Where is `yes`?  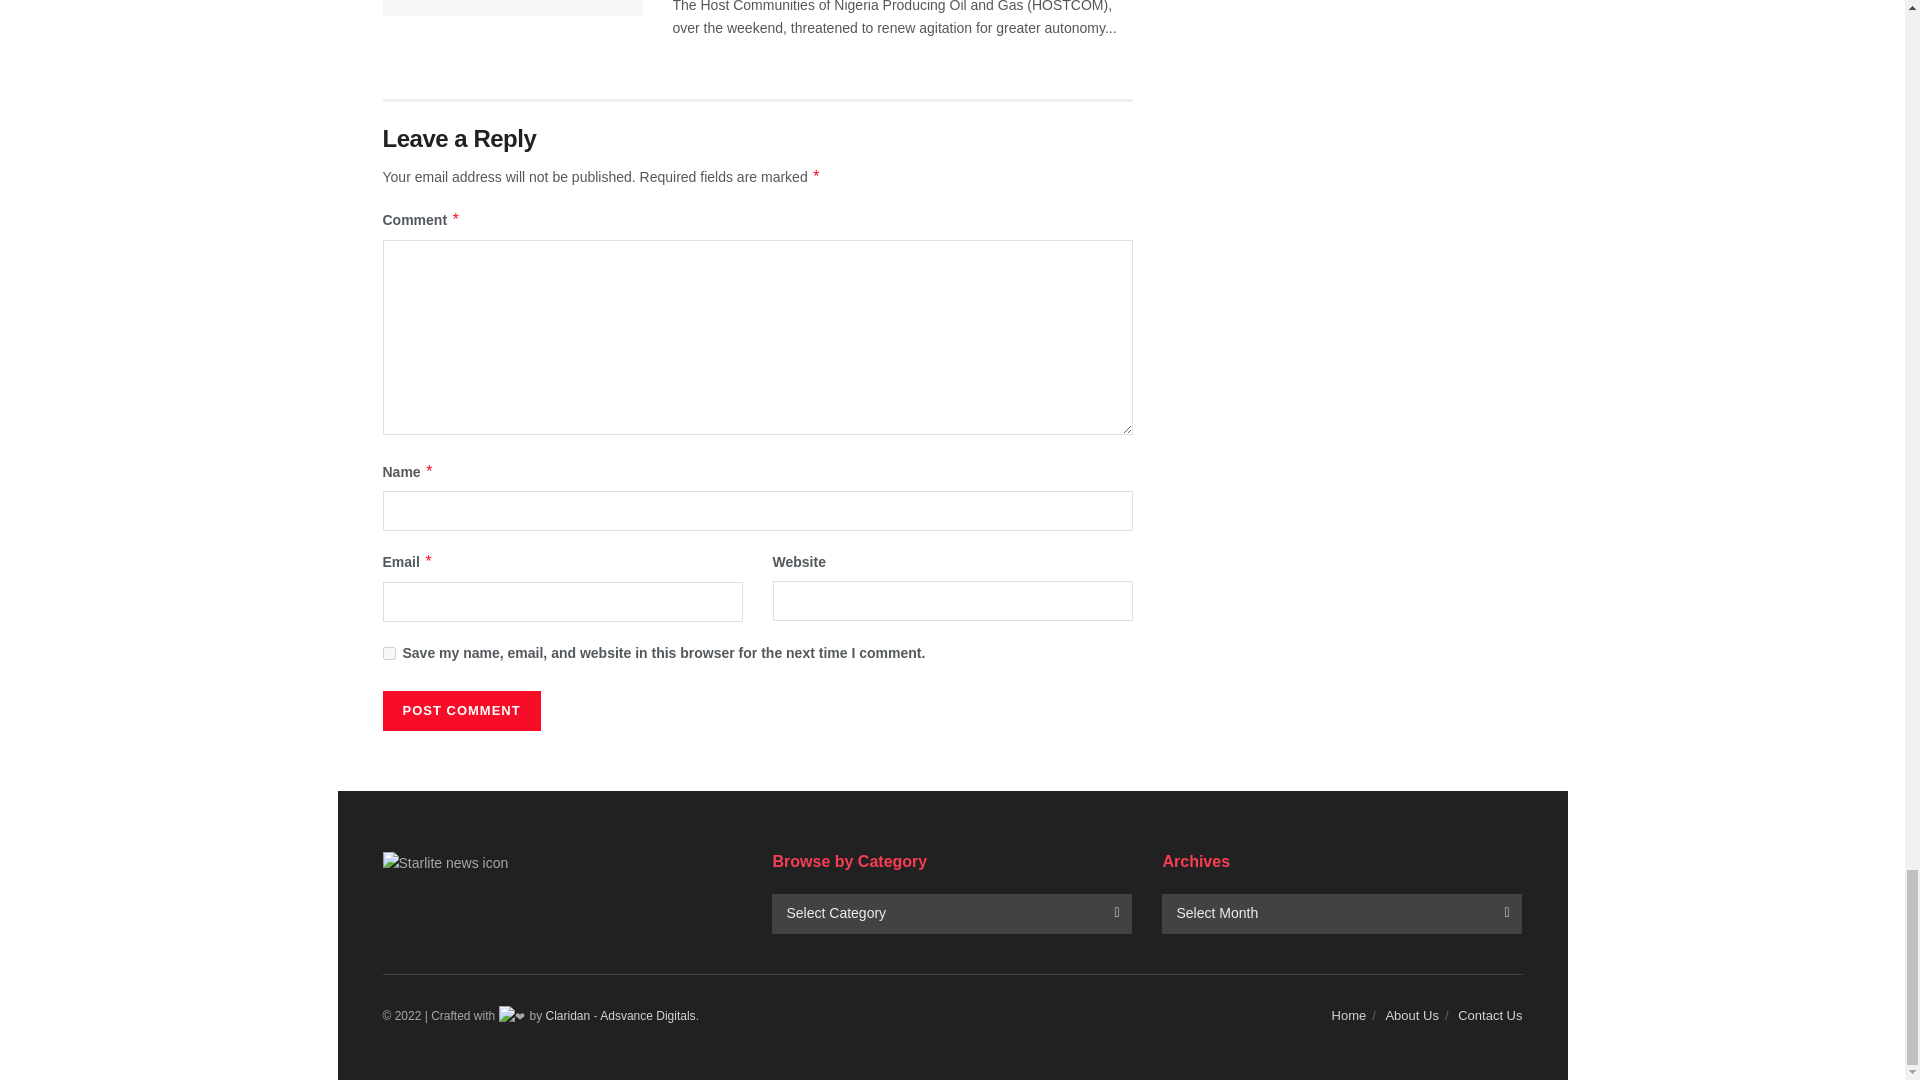
yes is located at coordinates (388, 652).